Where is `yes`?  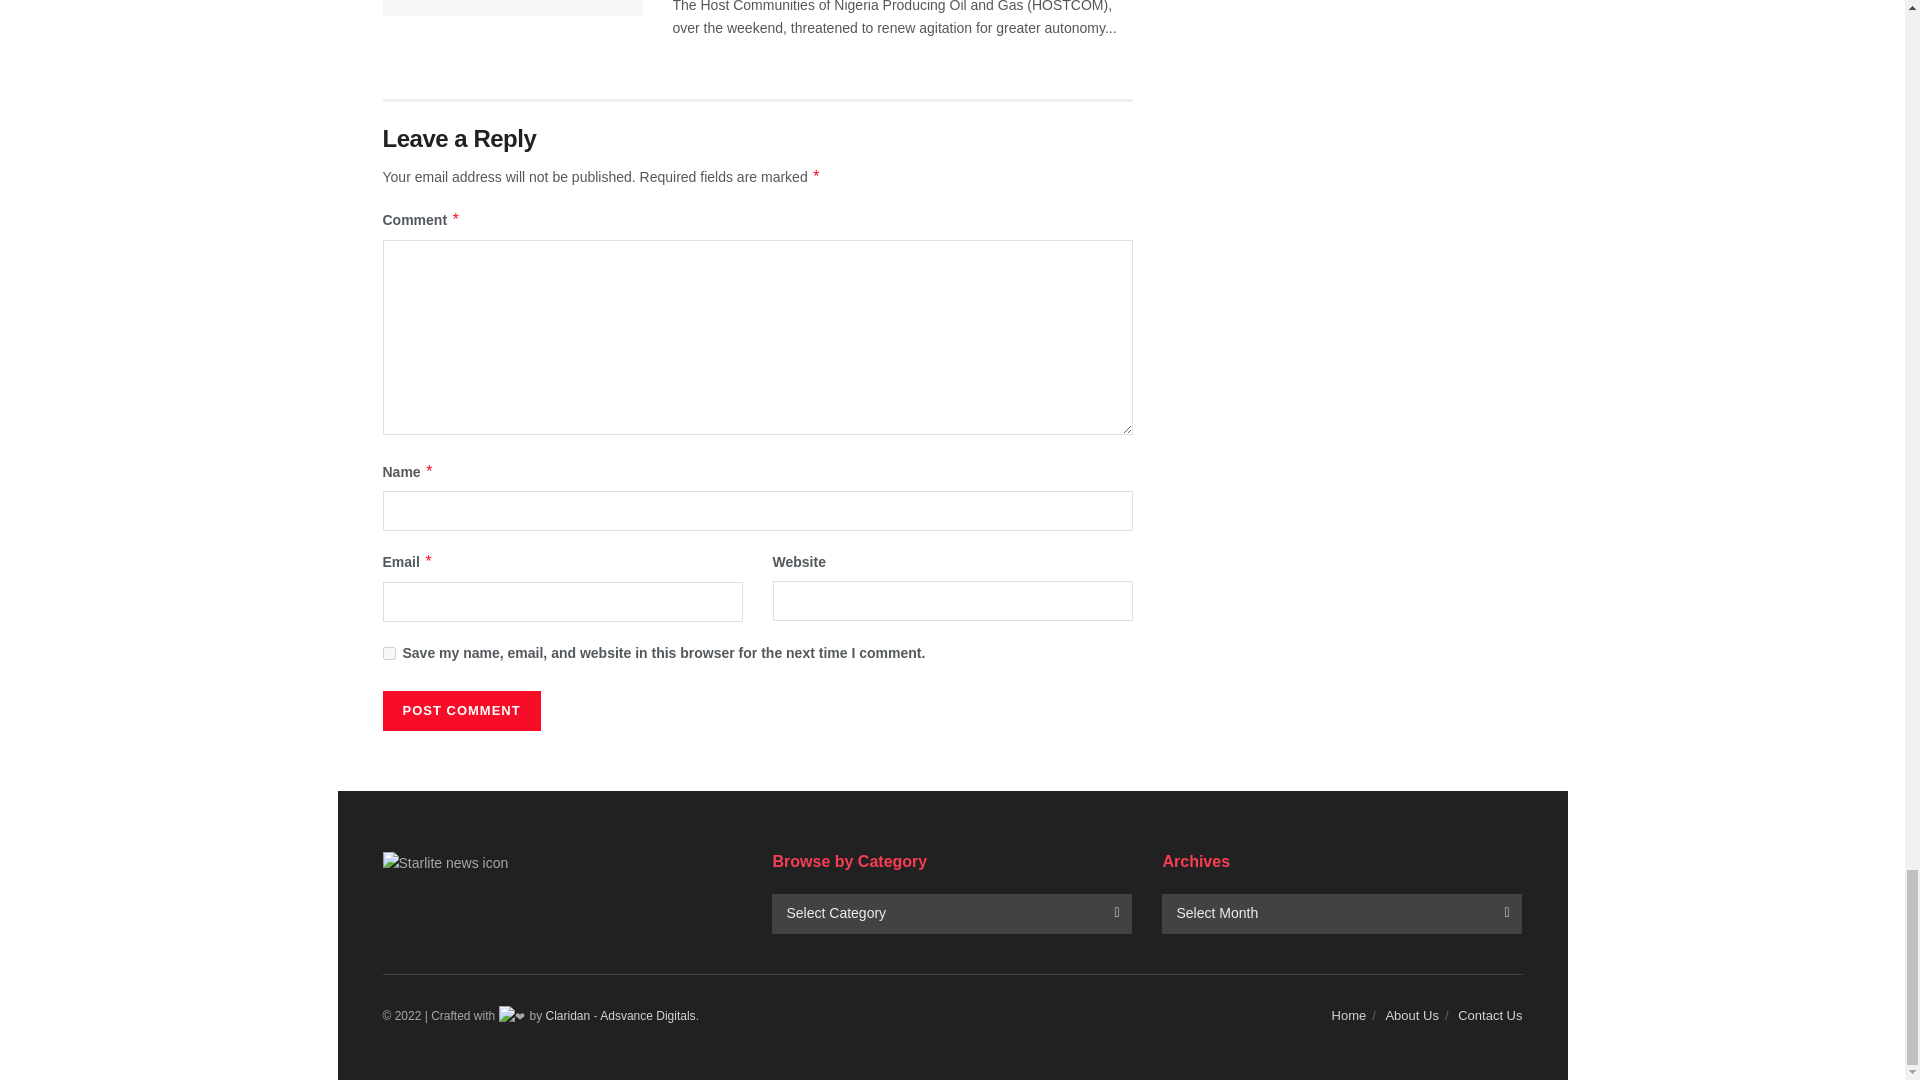
yes is located at coordinates (388, 652).